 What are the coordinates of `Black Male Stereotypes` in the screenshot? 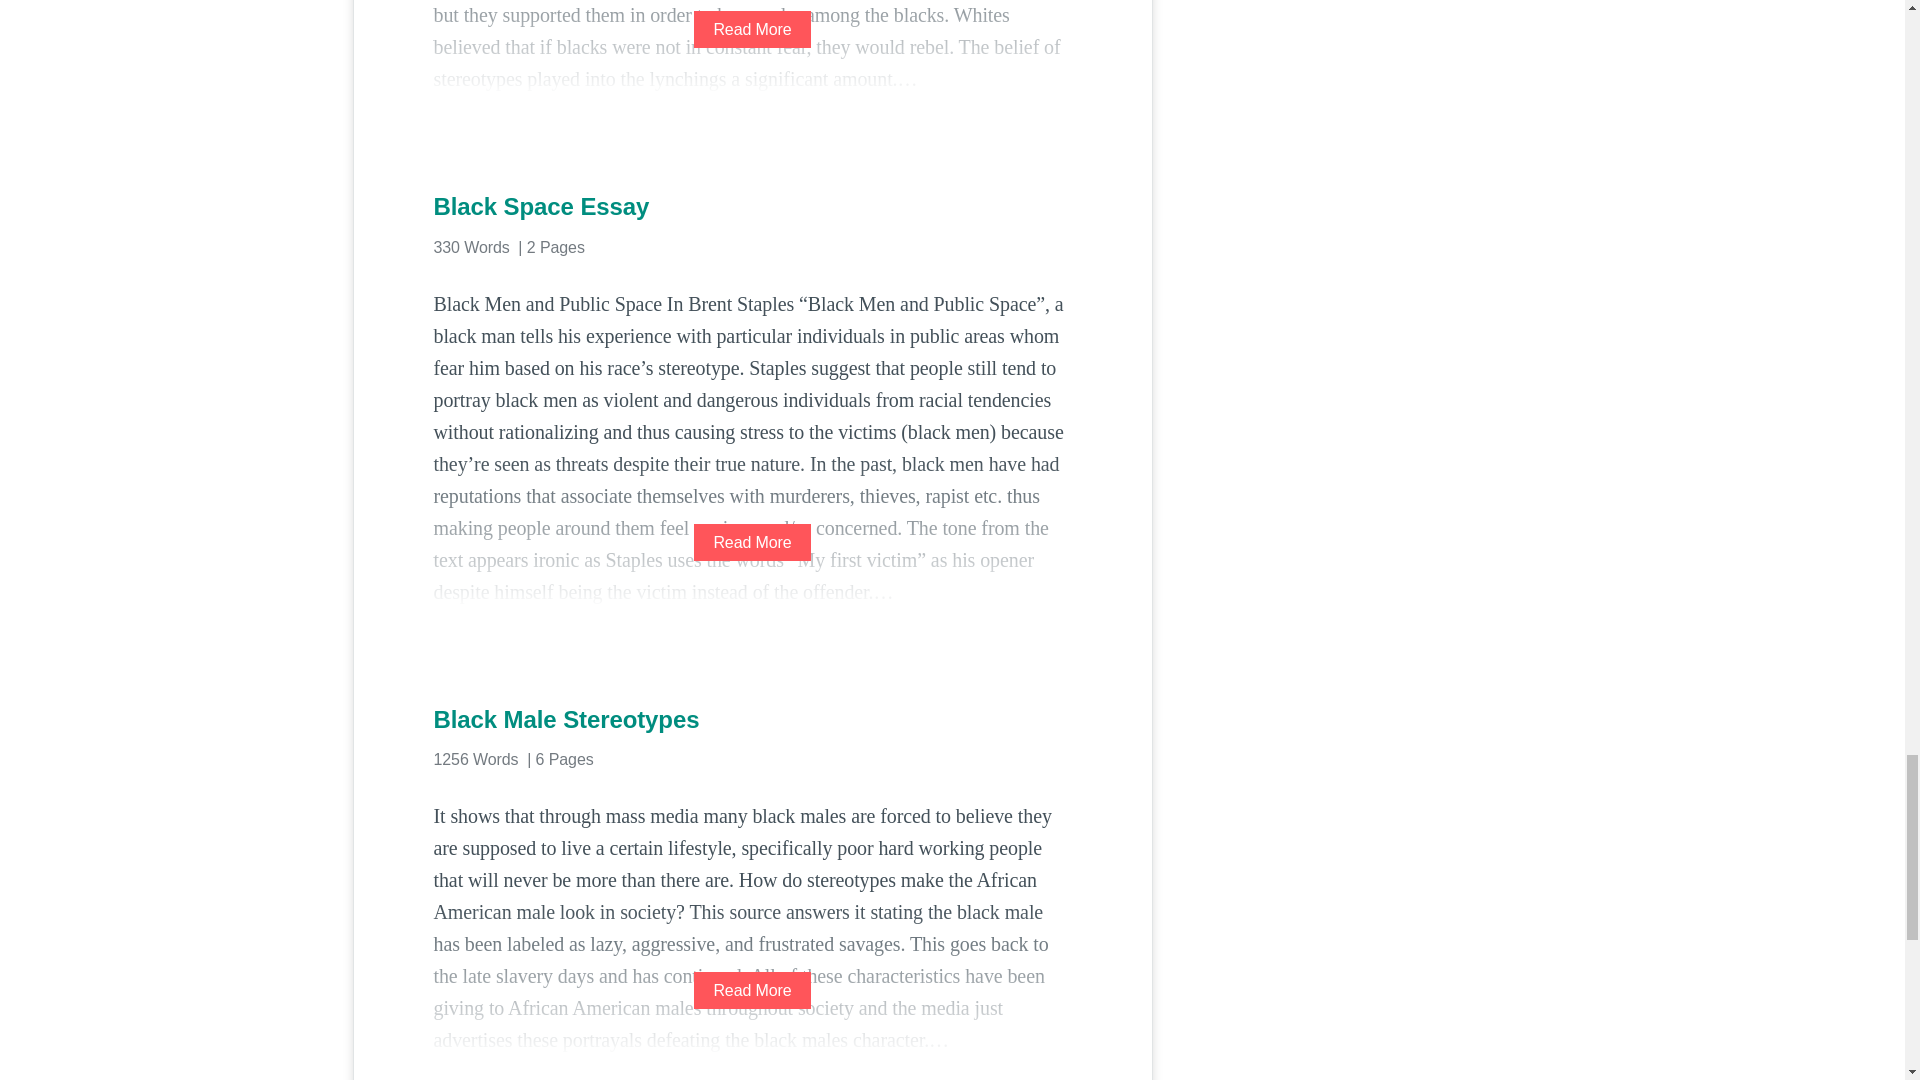 It's located at (752, 720).